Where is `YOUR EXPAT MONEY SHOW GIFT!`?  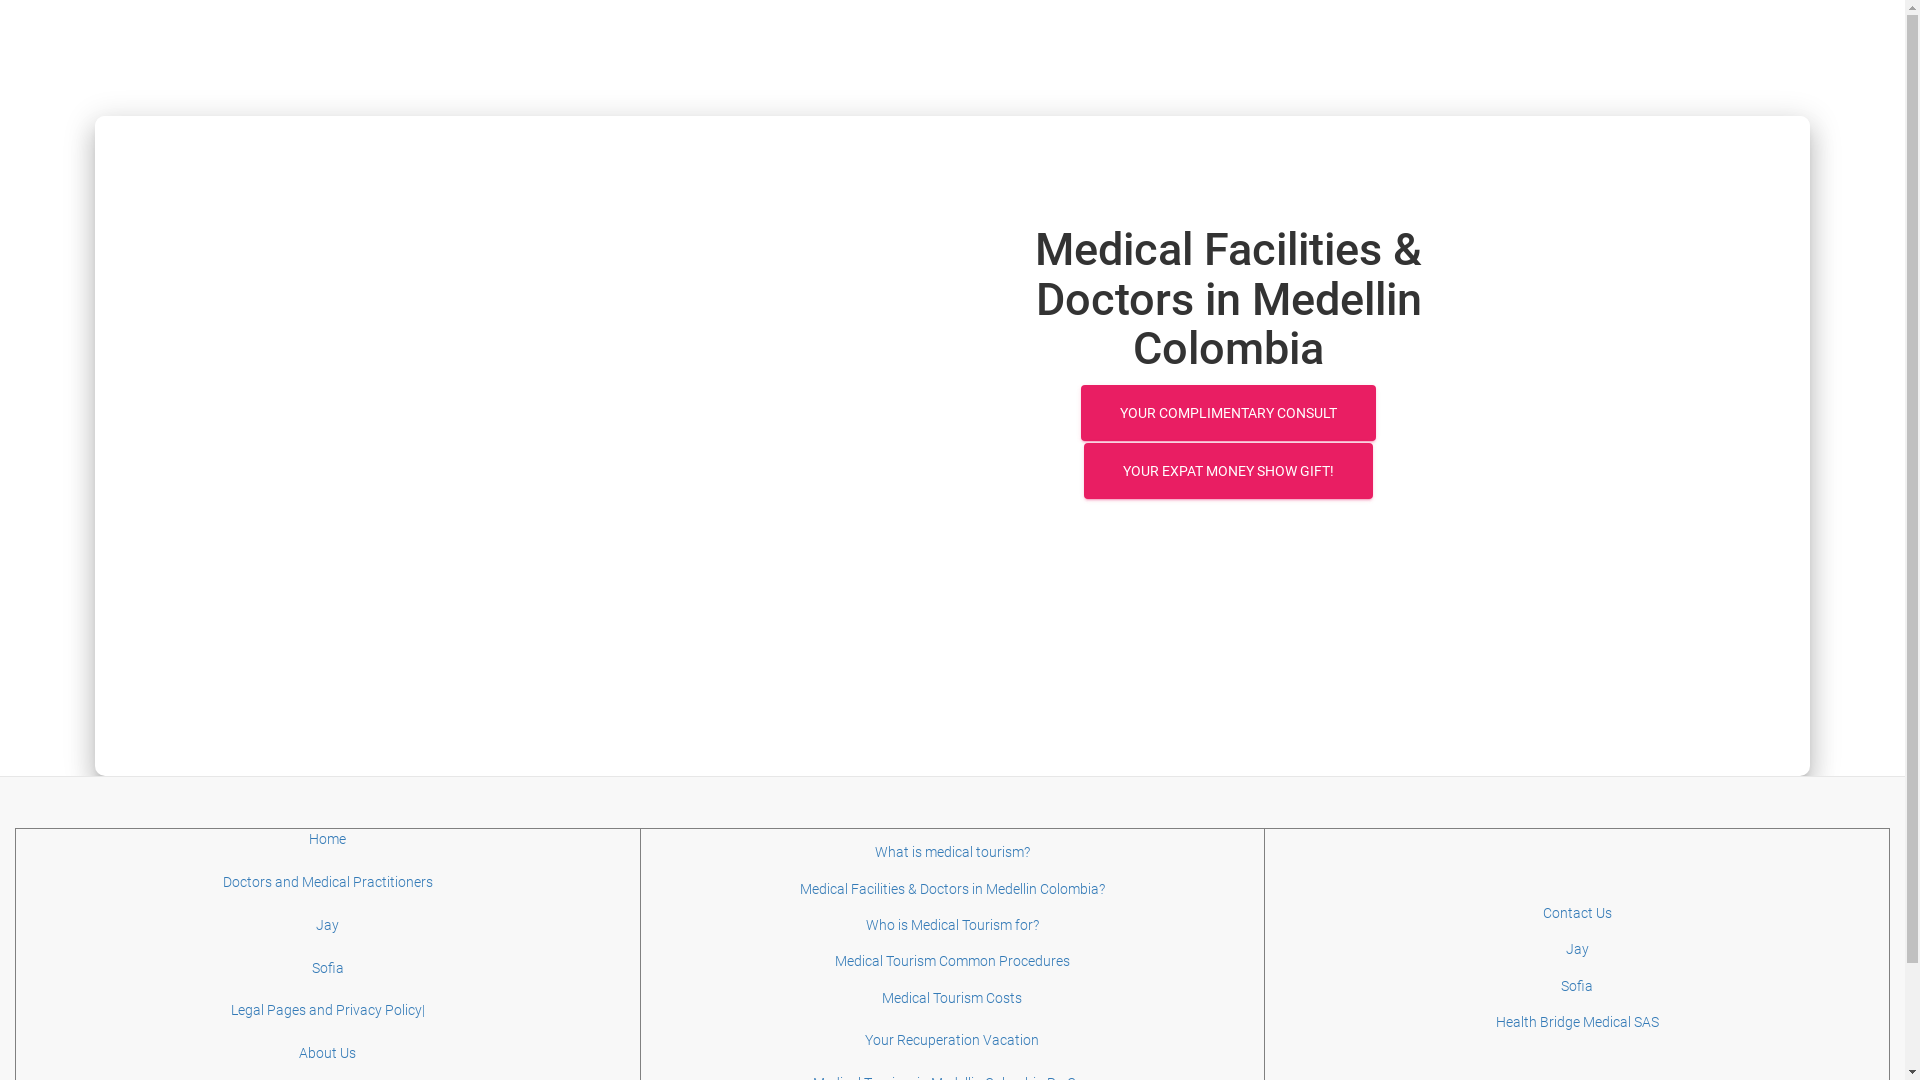
YOUR EXPAT MONEY SHOW GIFT! is located at coordinates (1228, 471).